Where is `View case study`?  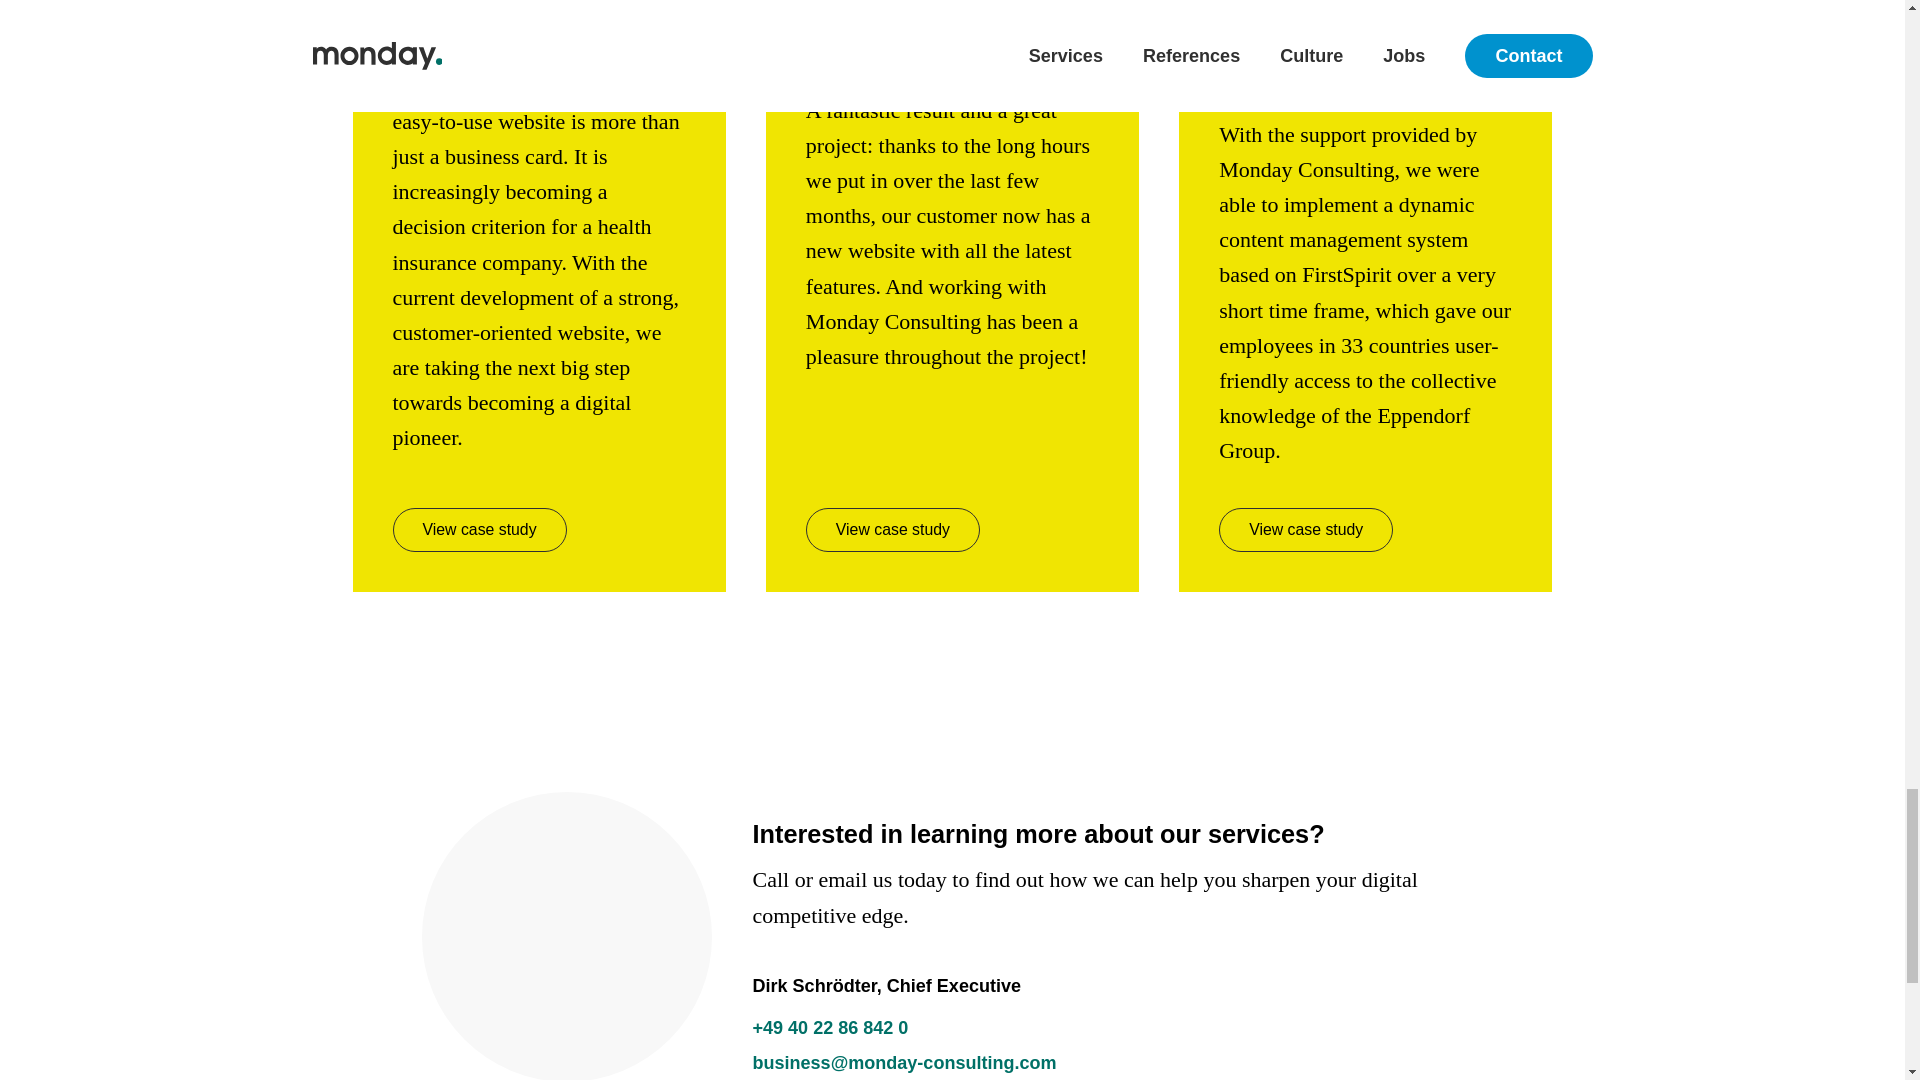 View case study is located at coordinates (478, 529).